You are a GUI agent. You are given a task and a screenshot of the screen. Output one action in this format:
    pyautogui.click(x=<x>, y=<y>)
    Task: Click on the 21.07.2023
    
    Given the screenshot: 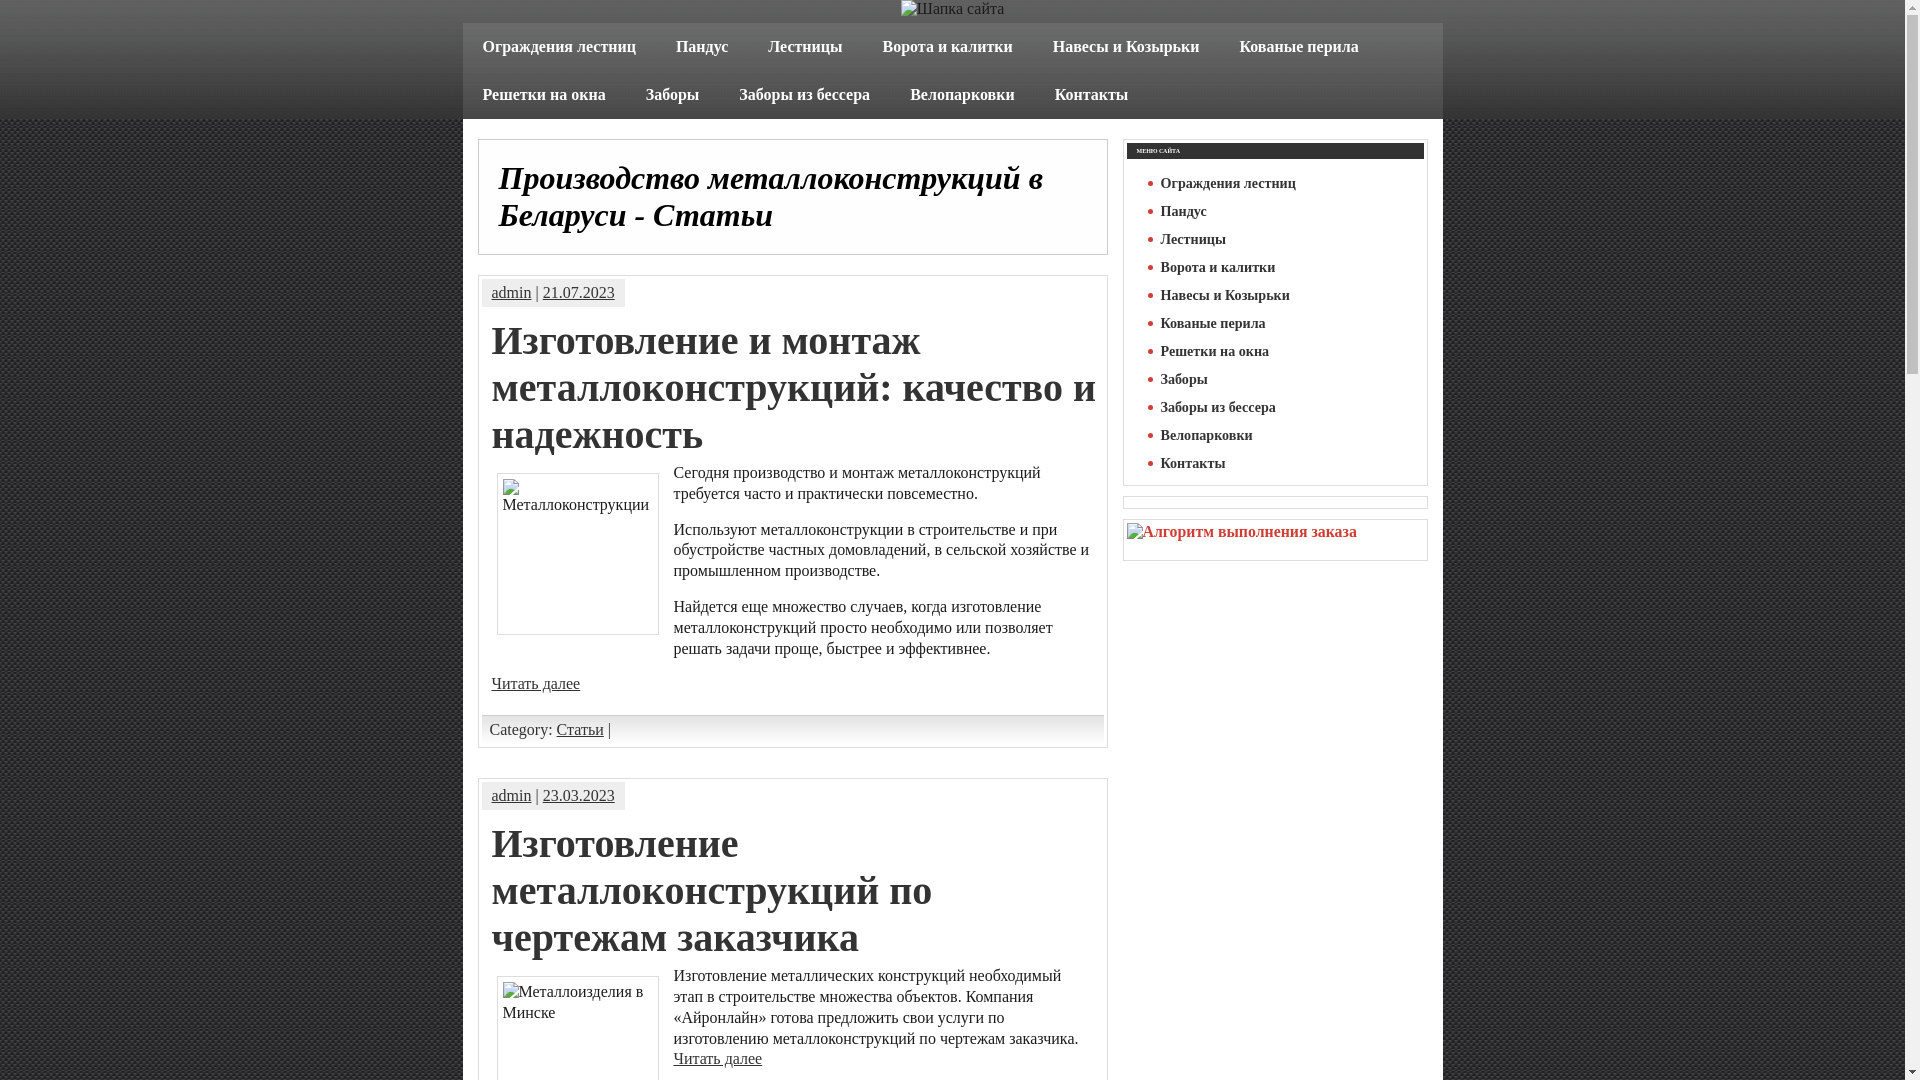 What is the action you would take?
    pyautogui.click(x=579, y=292)
    